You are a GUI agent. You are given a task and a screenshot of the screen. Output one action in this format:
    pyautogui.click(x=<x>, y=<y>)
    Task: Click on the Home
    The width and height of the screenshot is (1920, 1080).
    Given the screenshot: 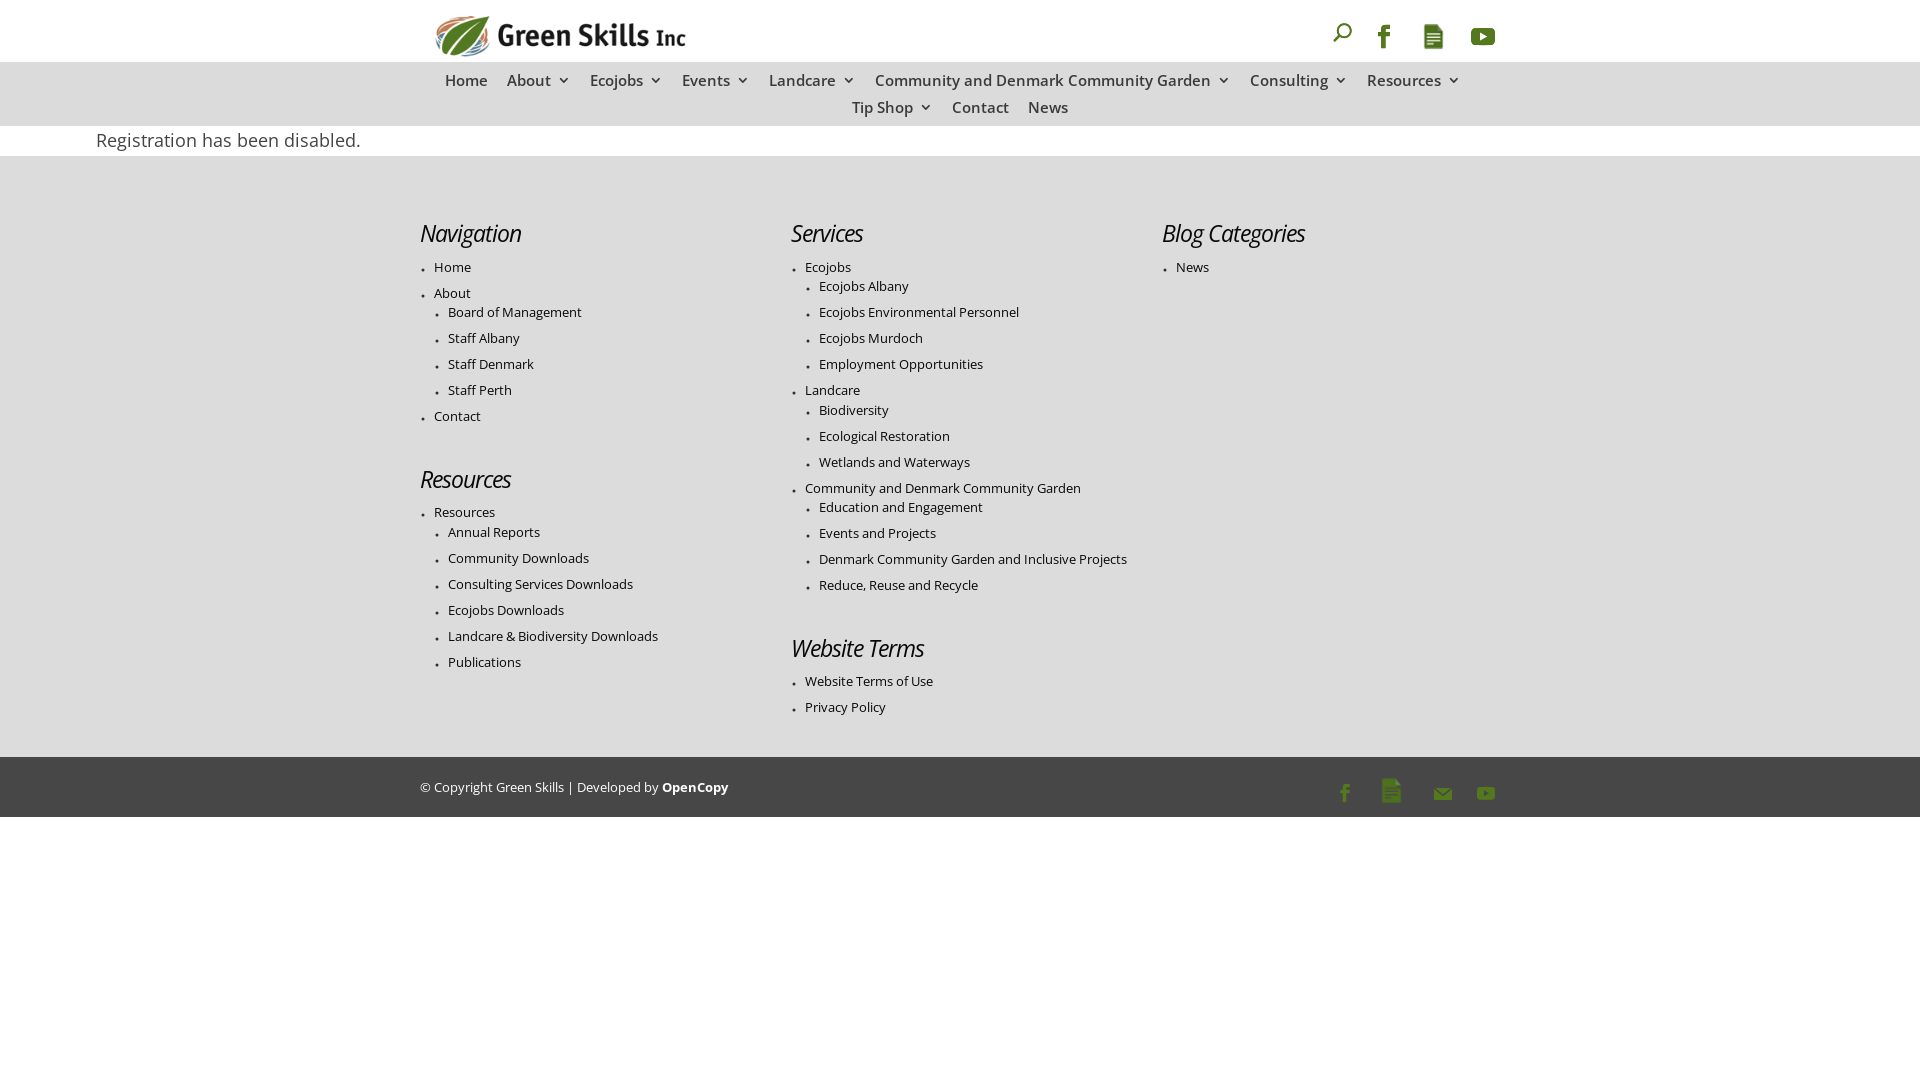 What is the action you would take?
    pyautogui.click(x=466, y=86)
    